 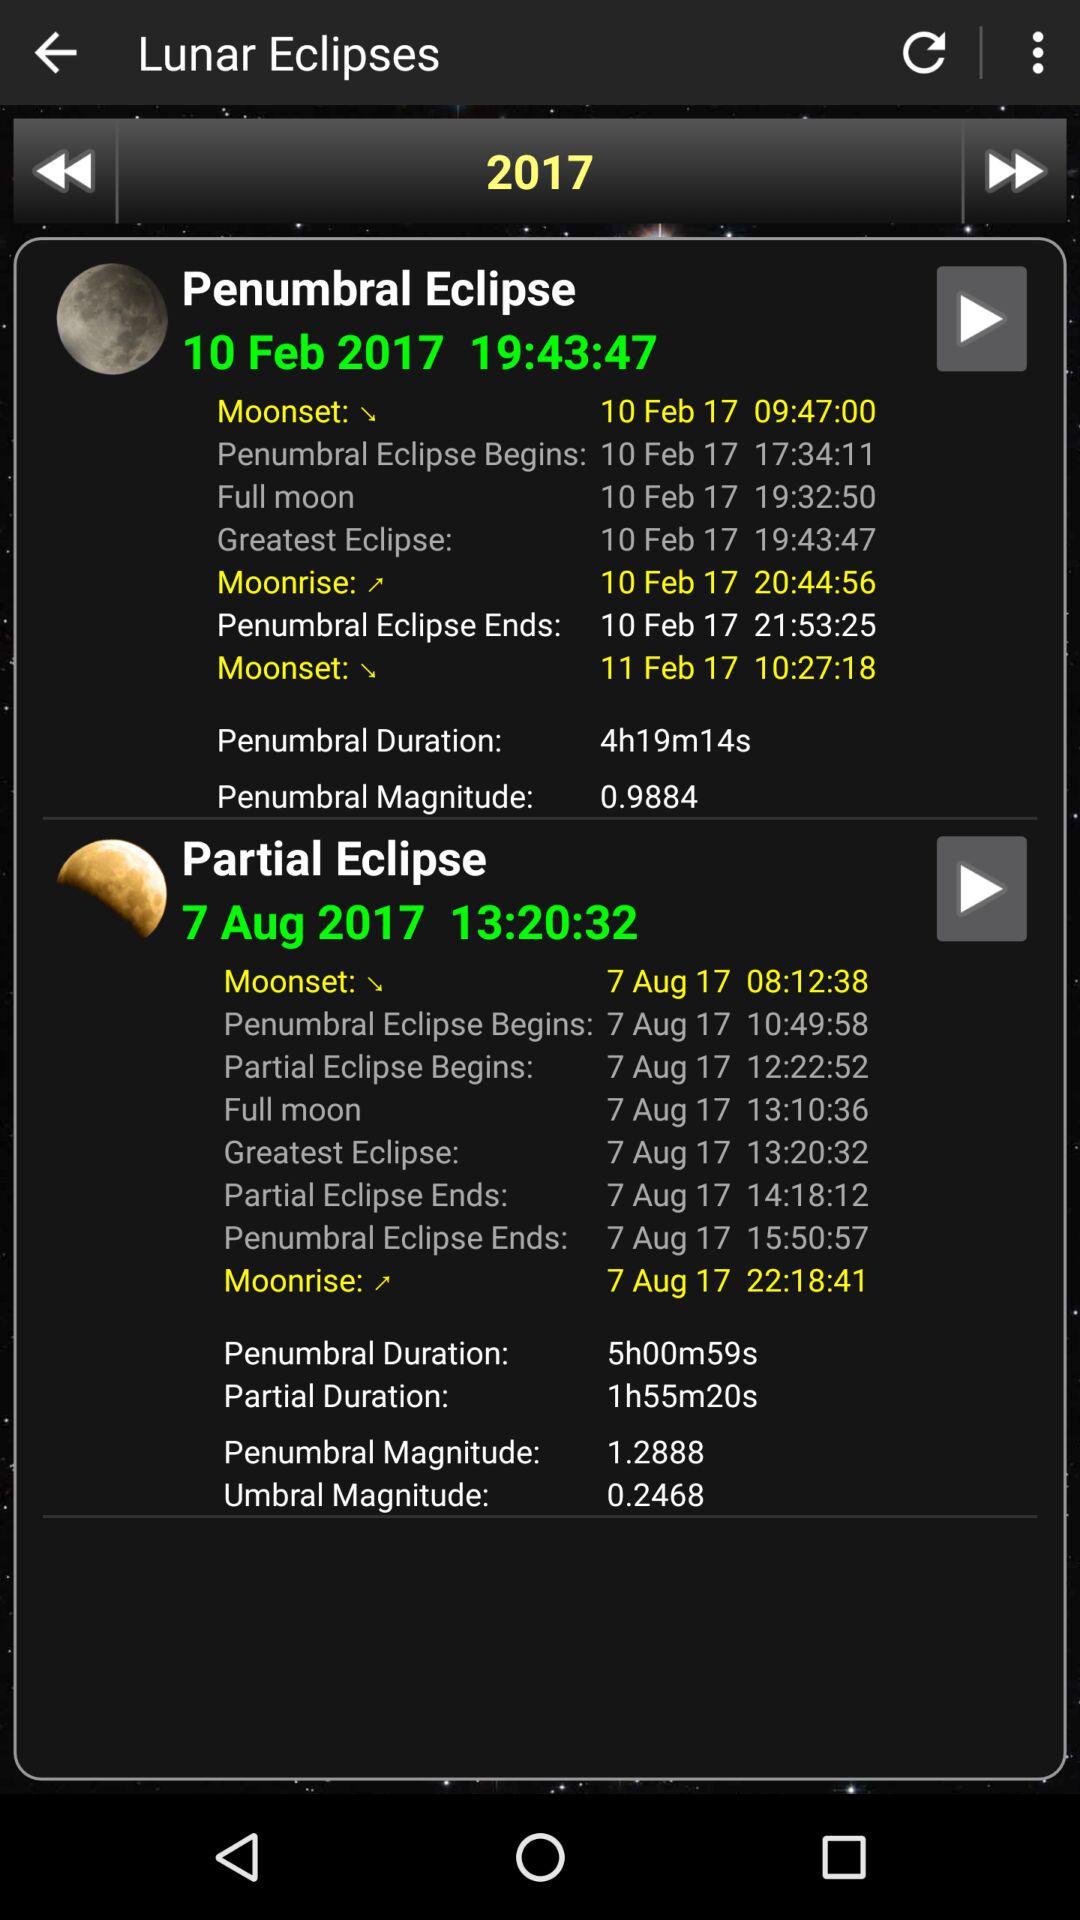 What do you see at coordinates (738, 738) in the screenshot?
I see `select the icon next to the penumbral duration: item` at bounding box center [738, 738].